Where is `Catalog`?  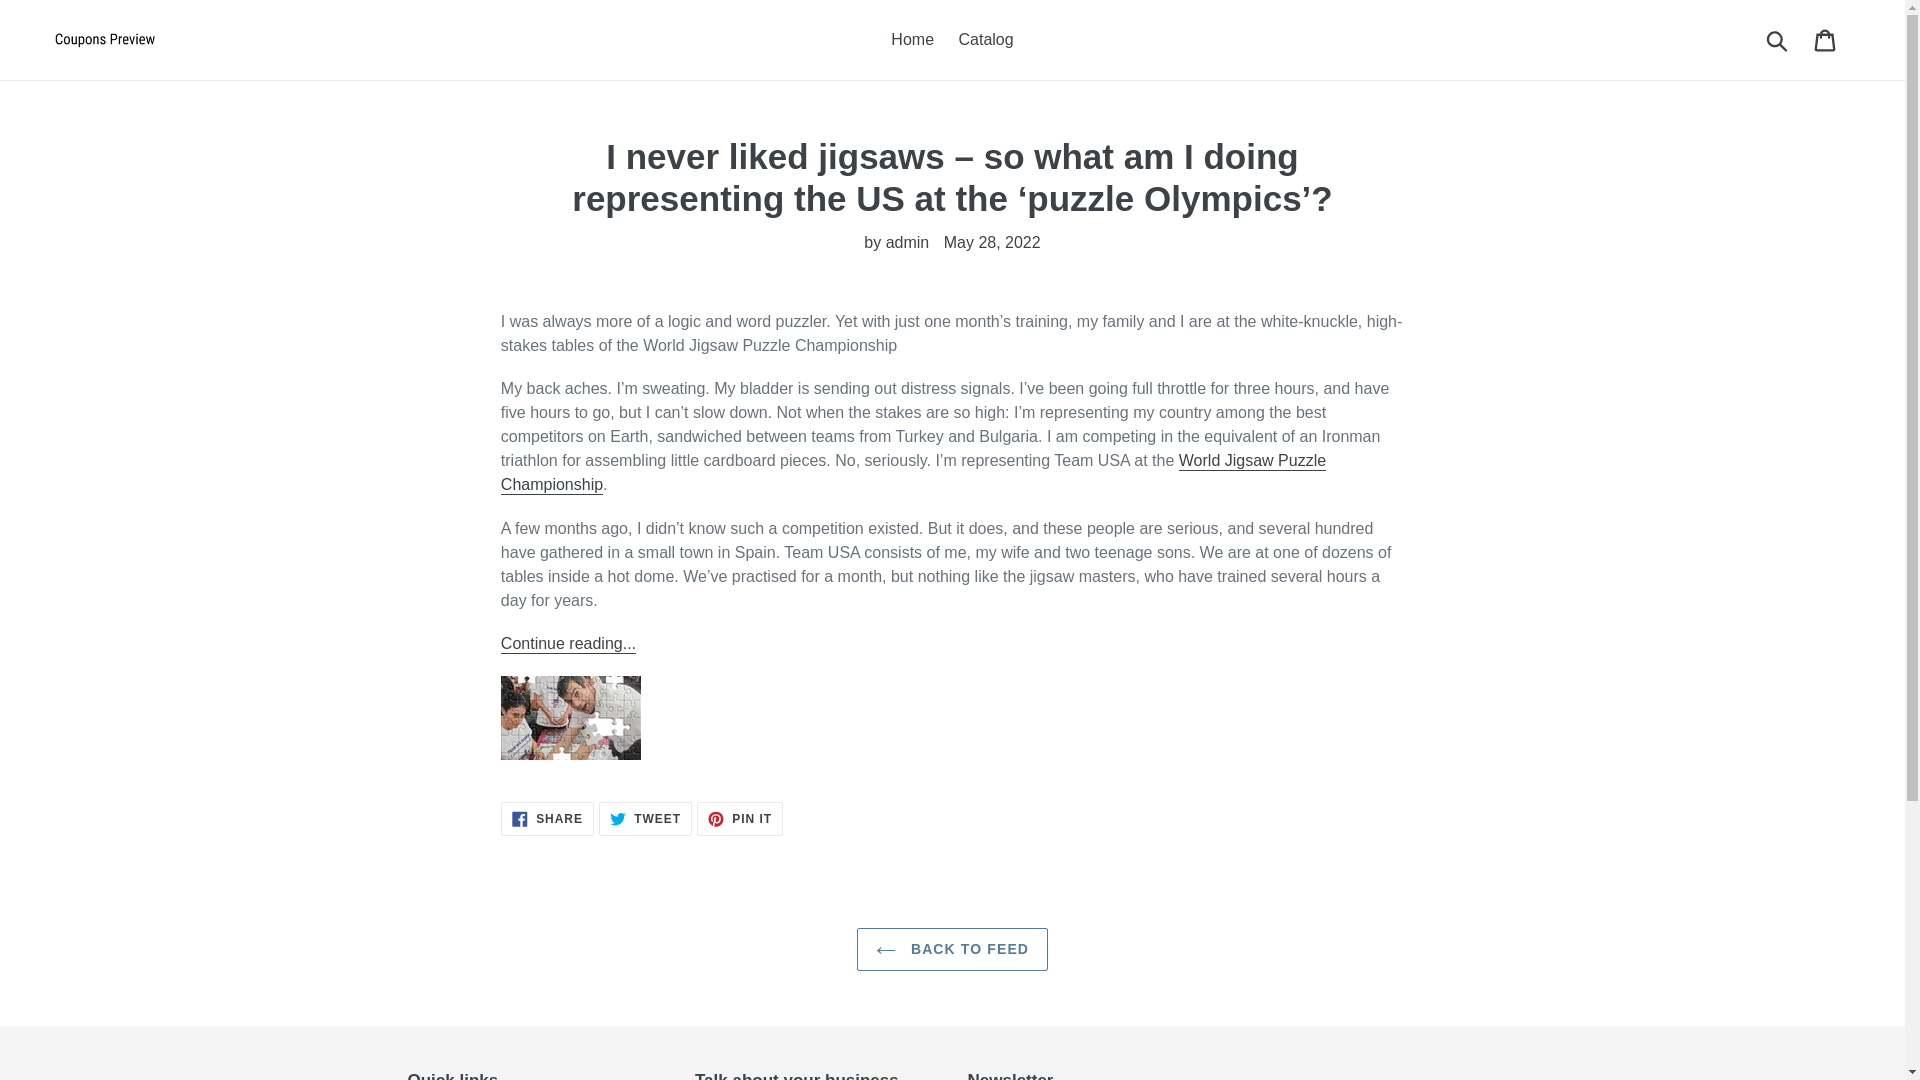
Catalog is located at coordinates (740, 818).